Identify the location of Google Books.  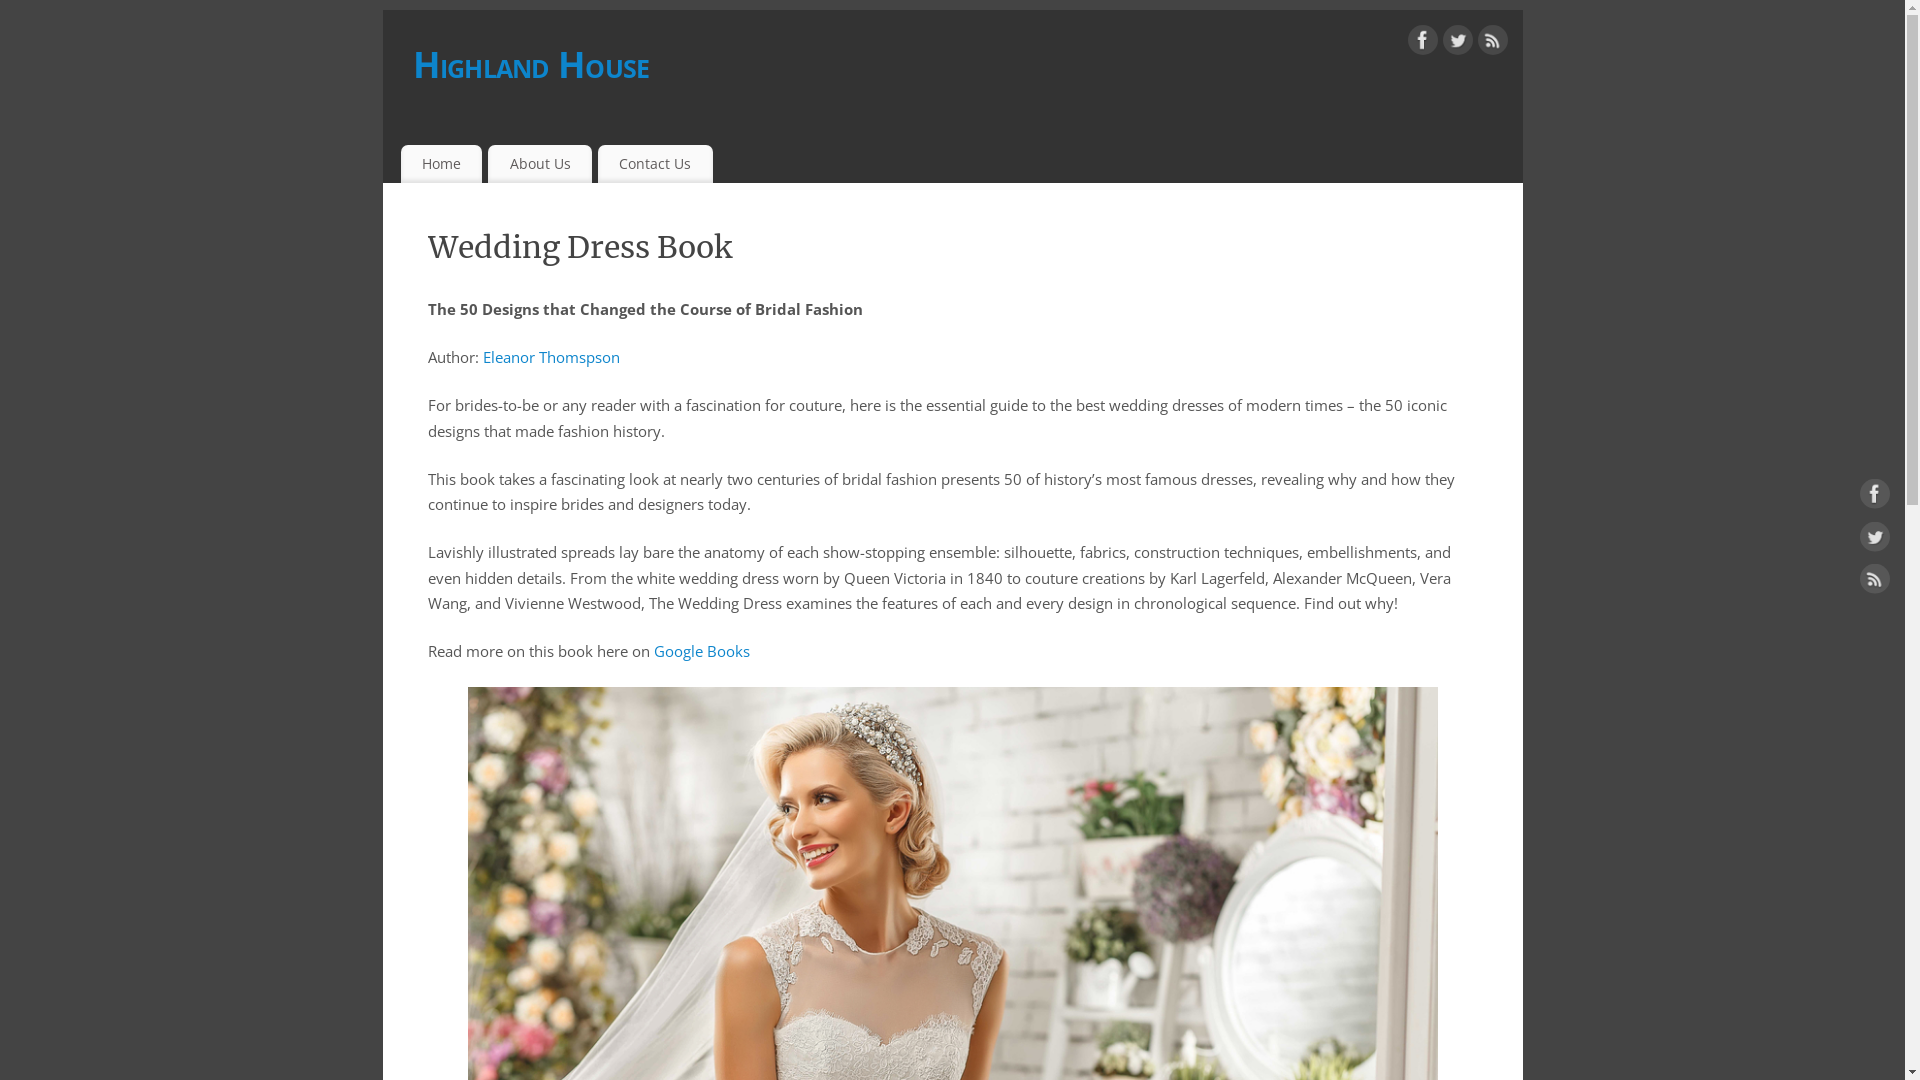
(702, 651).